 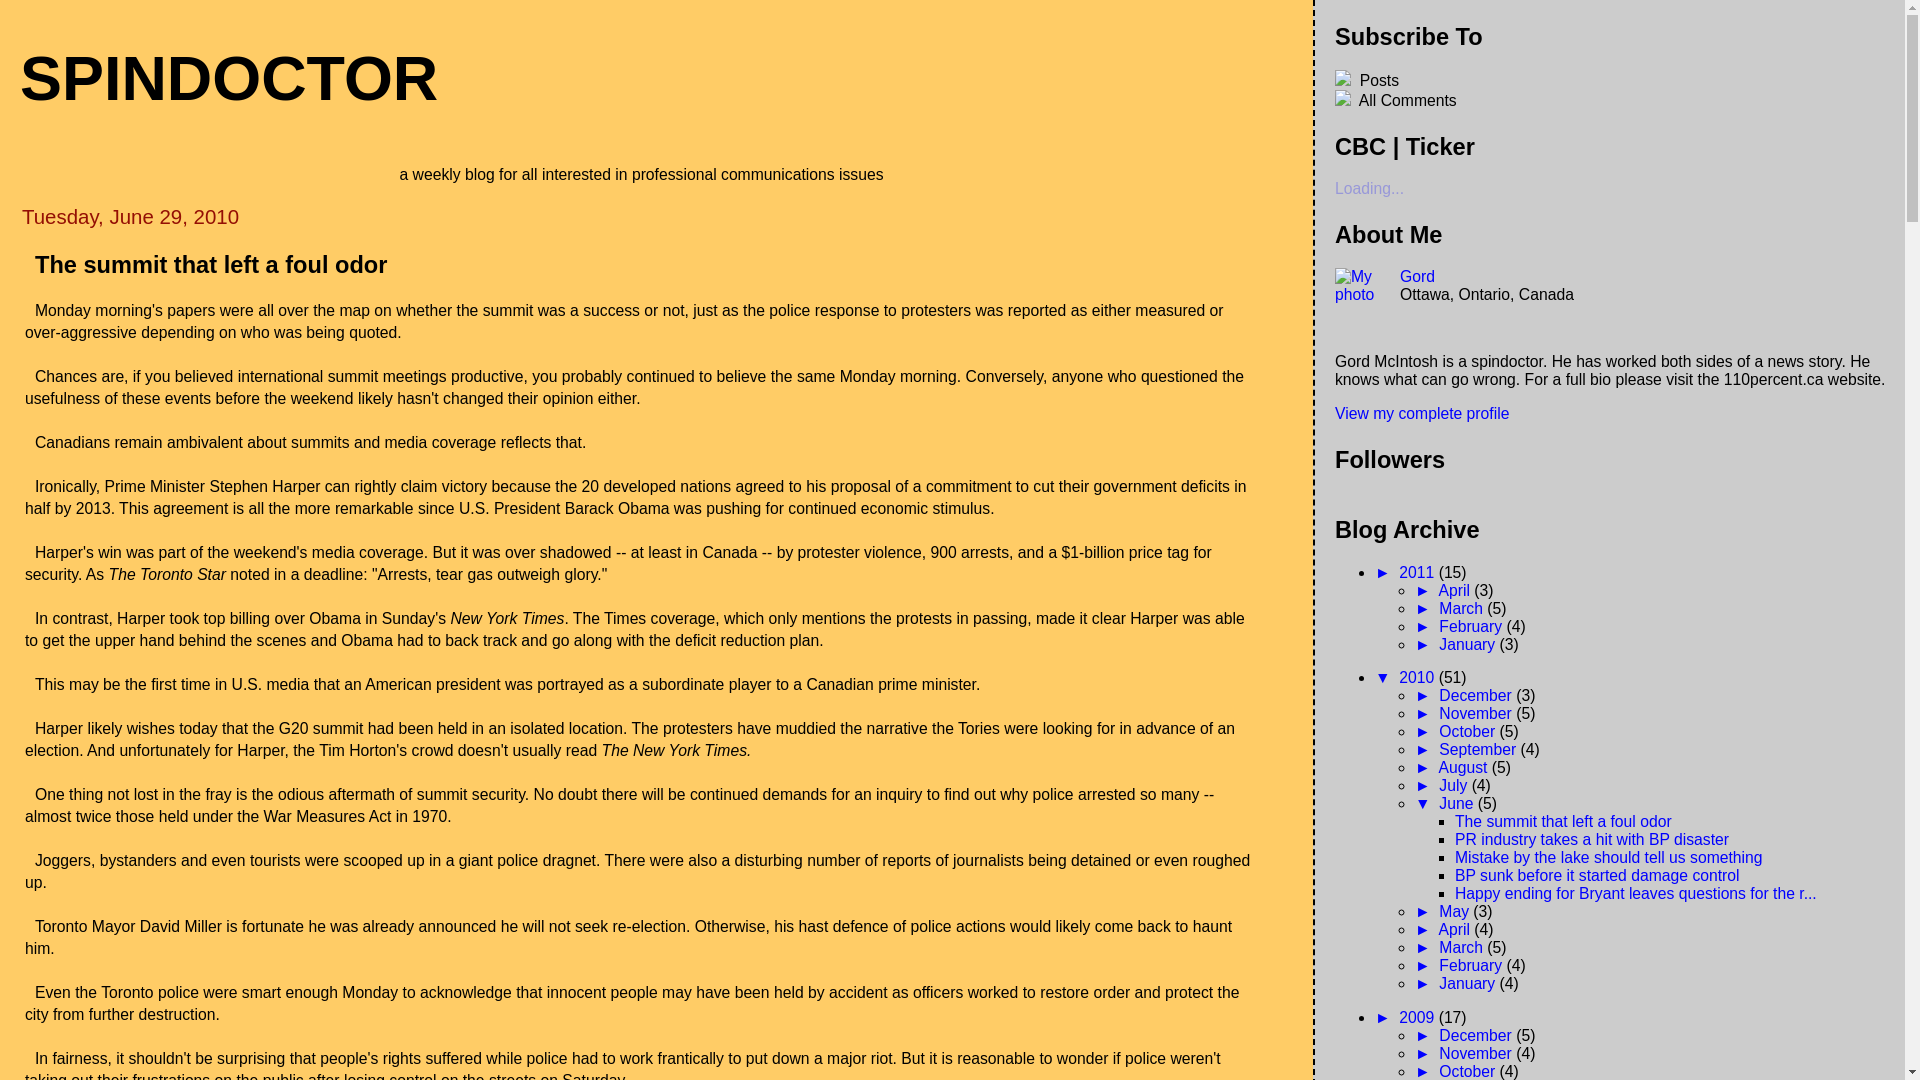 What do you see at coordinates (1418, 678) in the screenshot?
I see `2010` at bounding box center [1418, 678].